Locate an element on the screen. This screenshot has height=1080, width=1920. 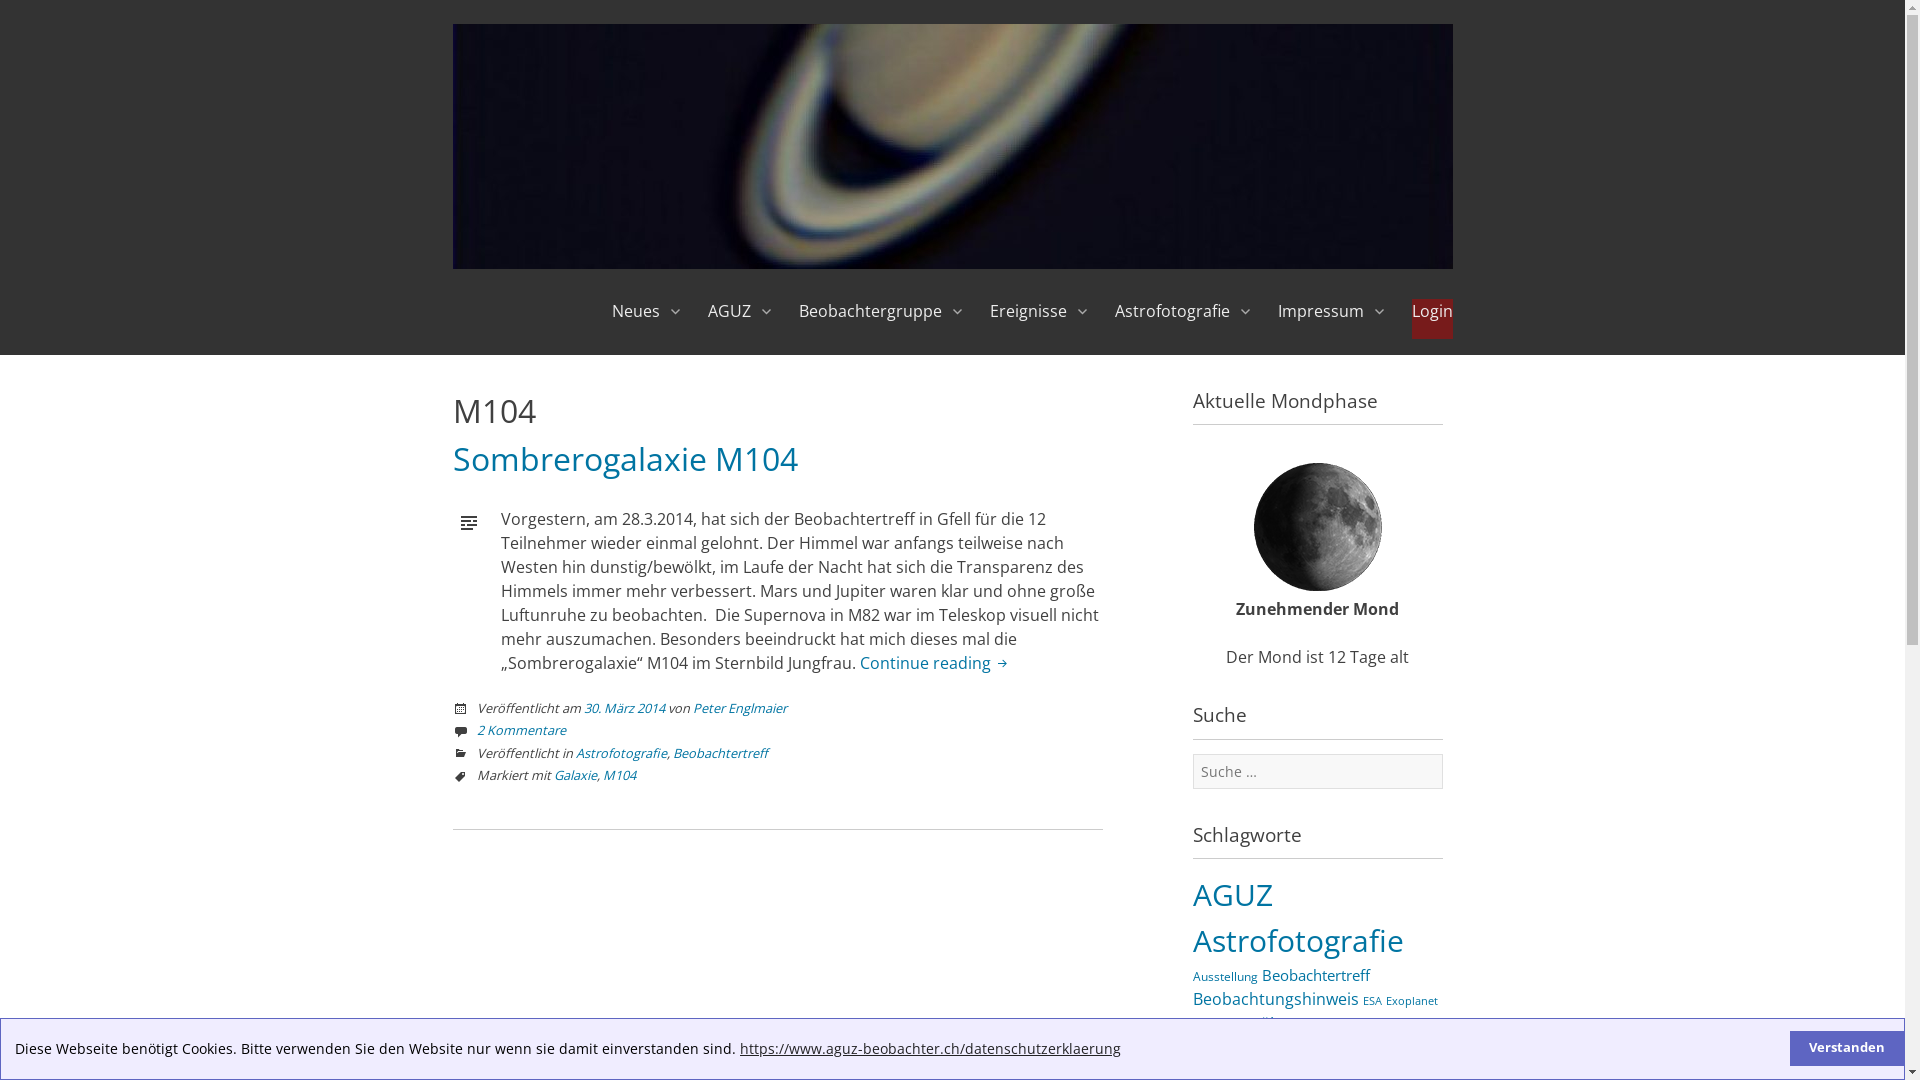
Exoplanet is located at coordinates (1412, 1000).